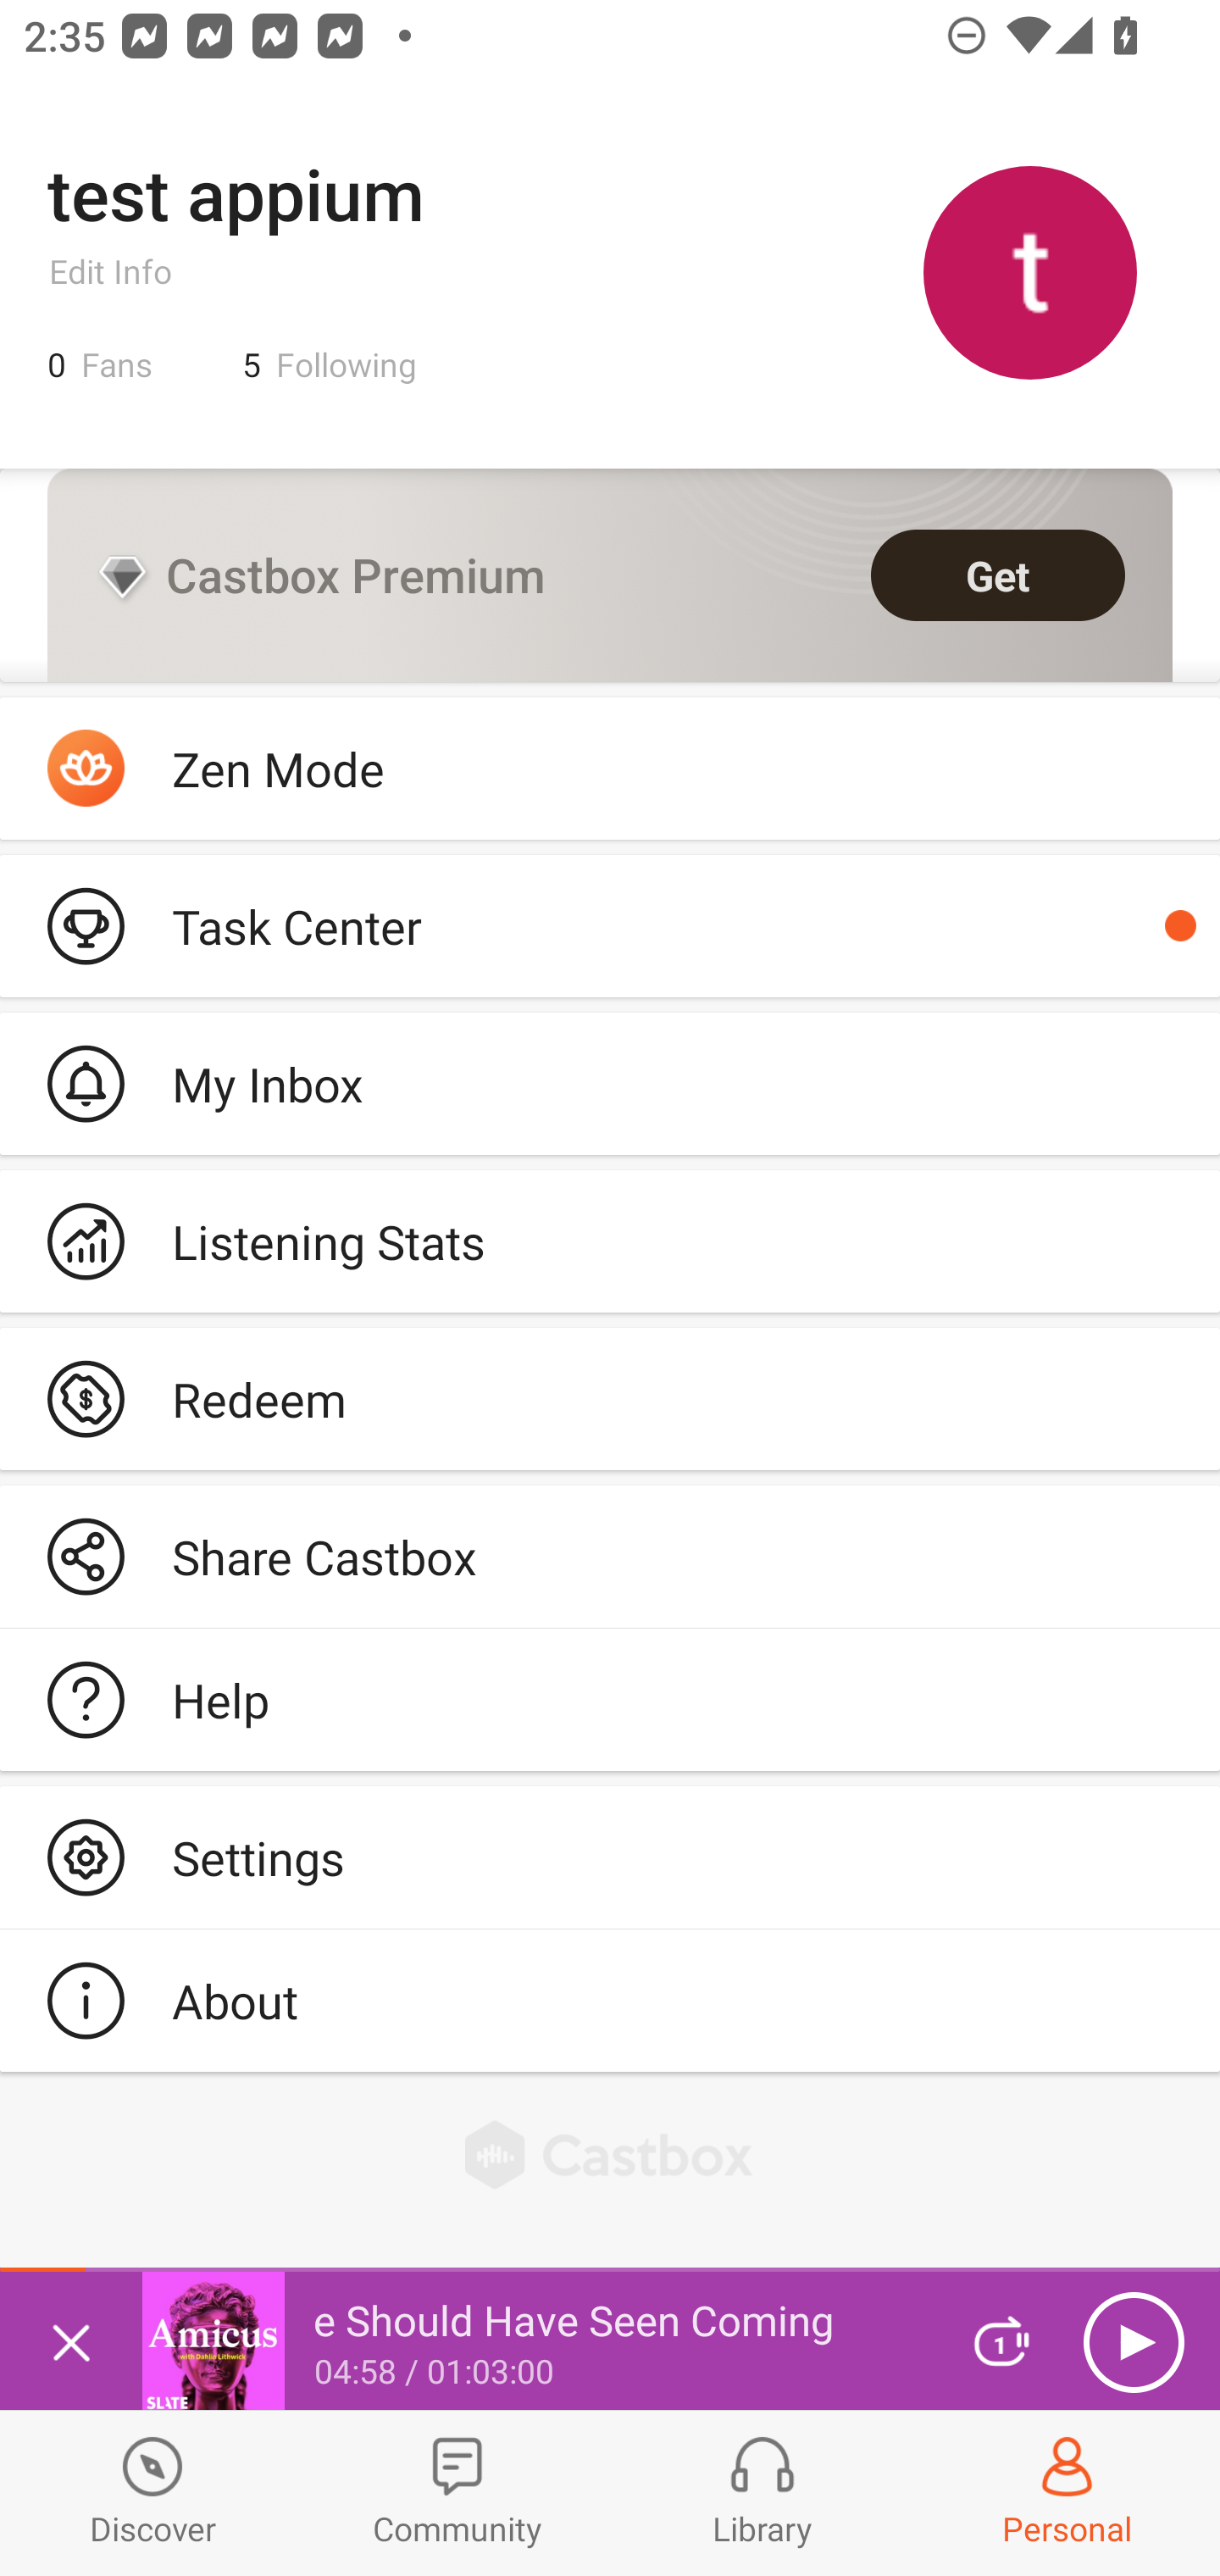 The height and width of the screenshot is (2576, 1220). Describe the element at coordinates (610, 1083) in the screenshot. I see ` My Inbox` at that location.